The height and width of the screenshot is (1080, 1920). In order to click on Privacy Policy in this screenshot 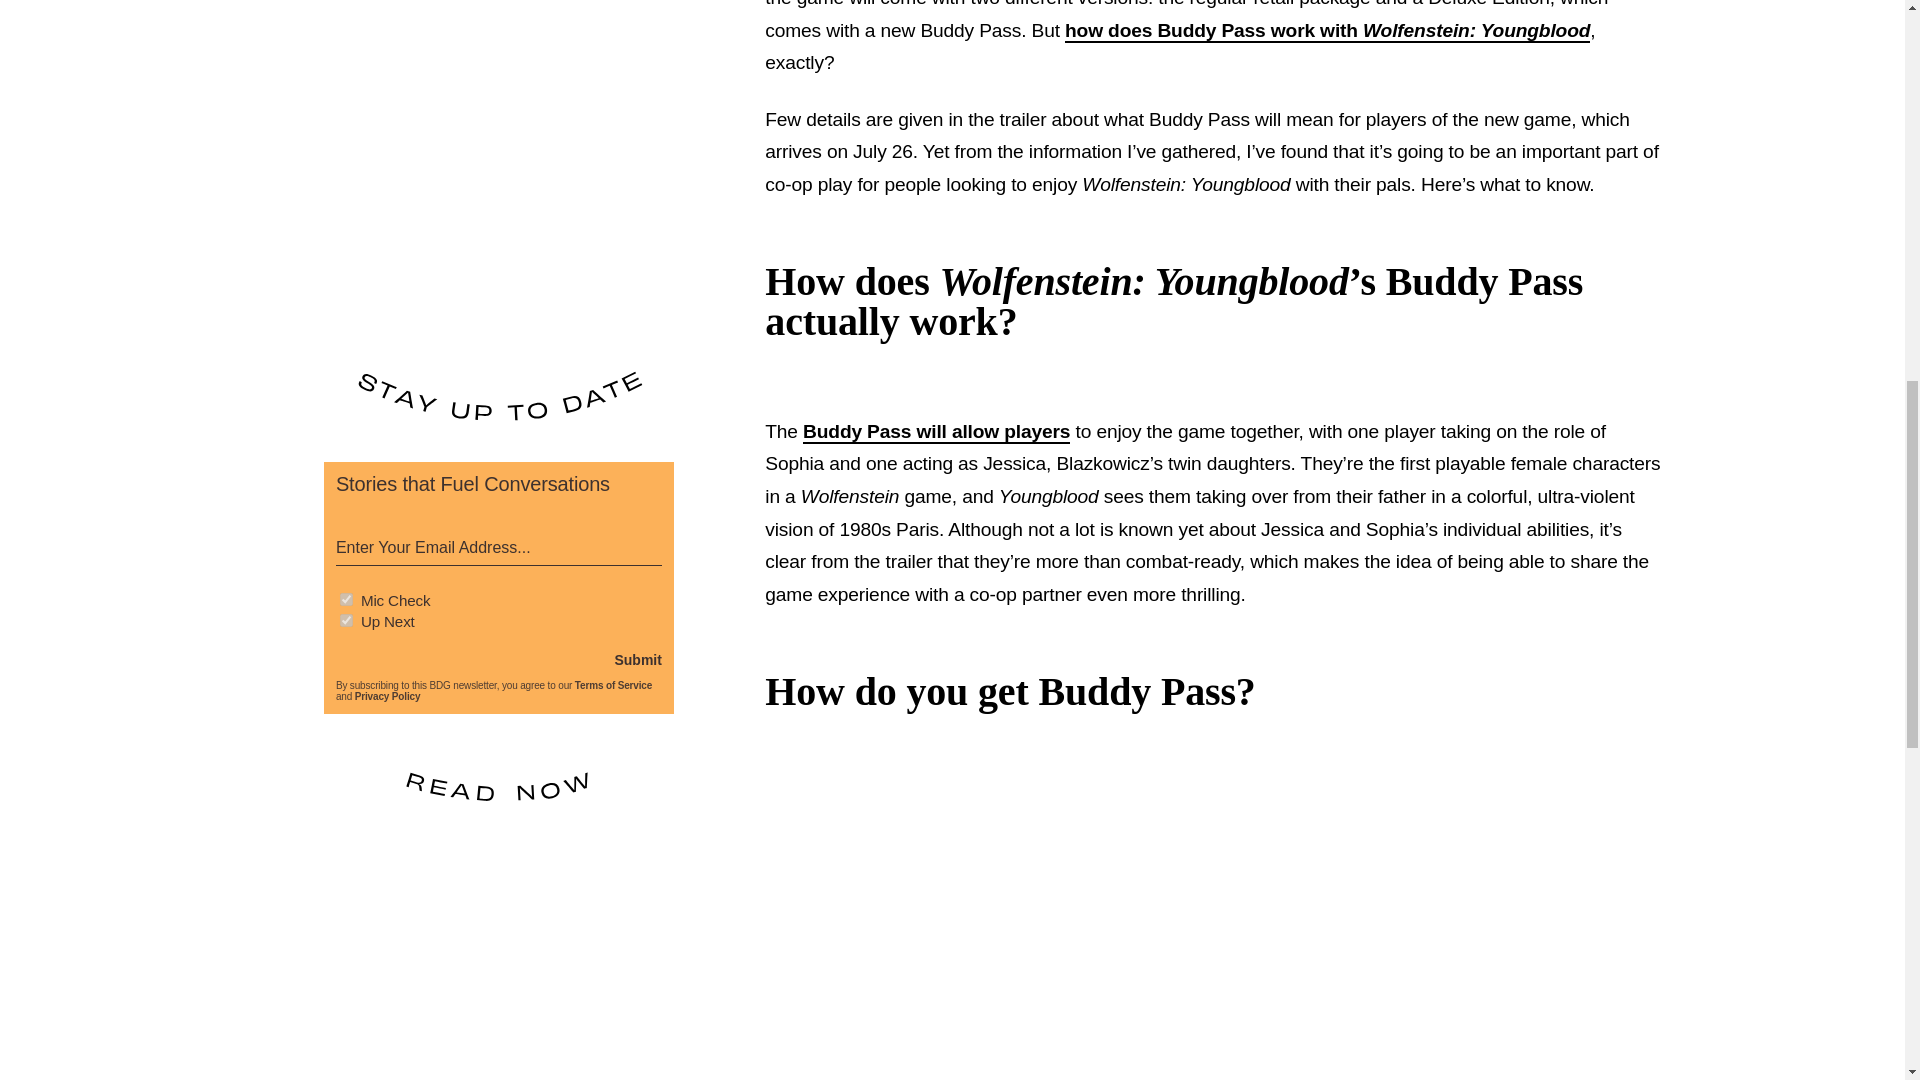, I will do `click(388, 696)`.